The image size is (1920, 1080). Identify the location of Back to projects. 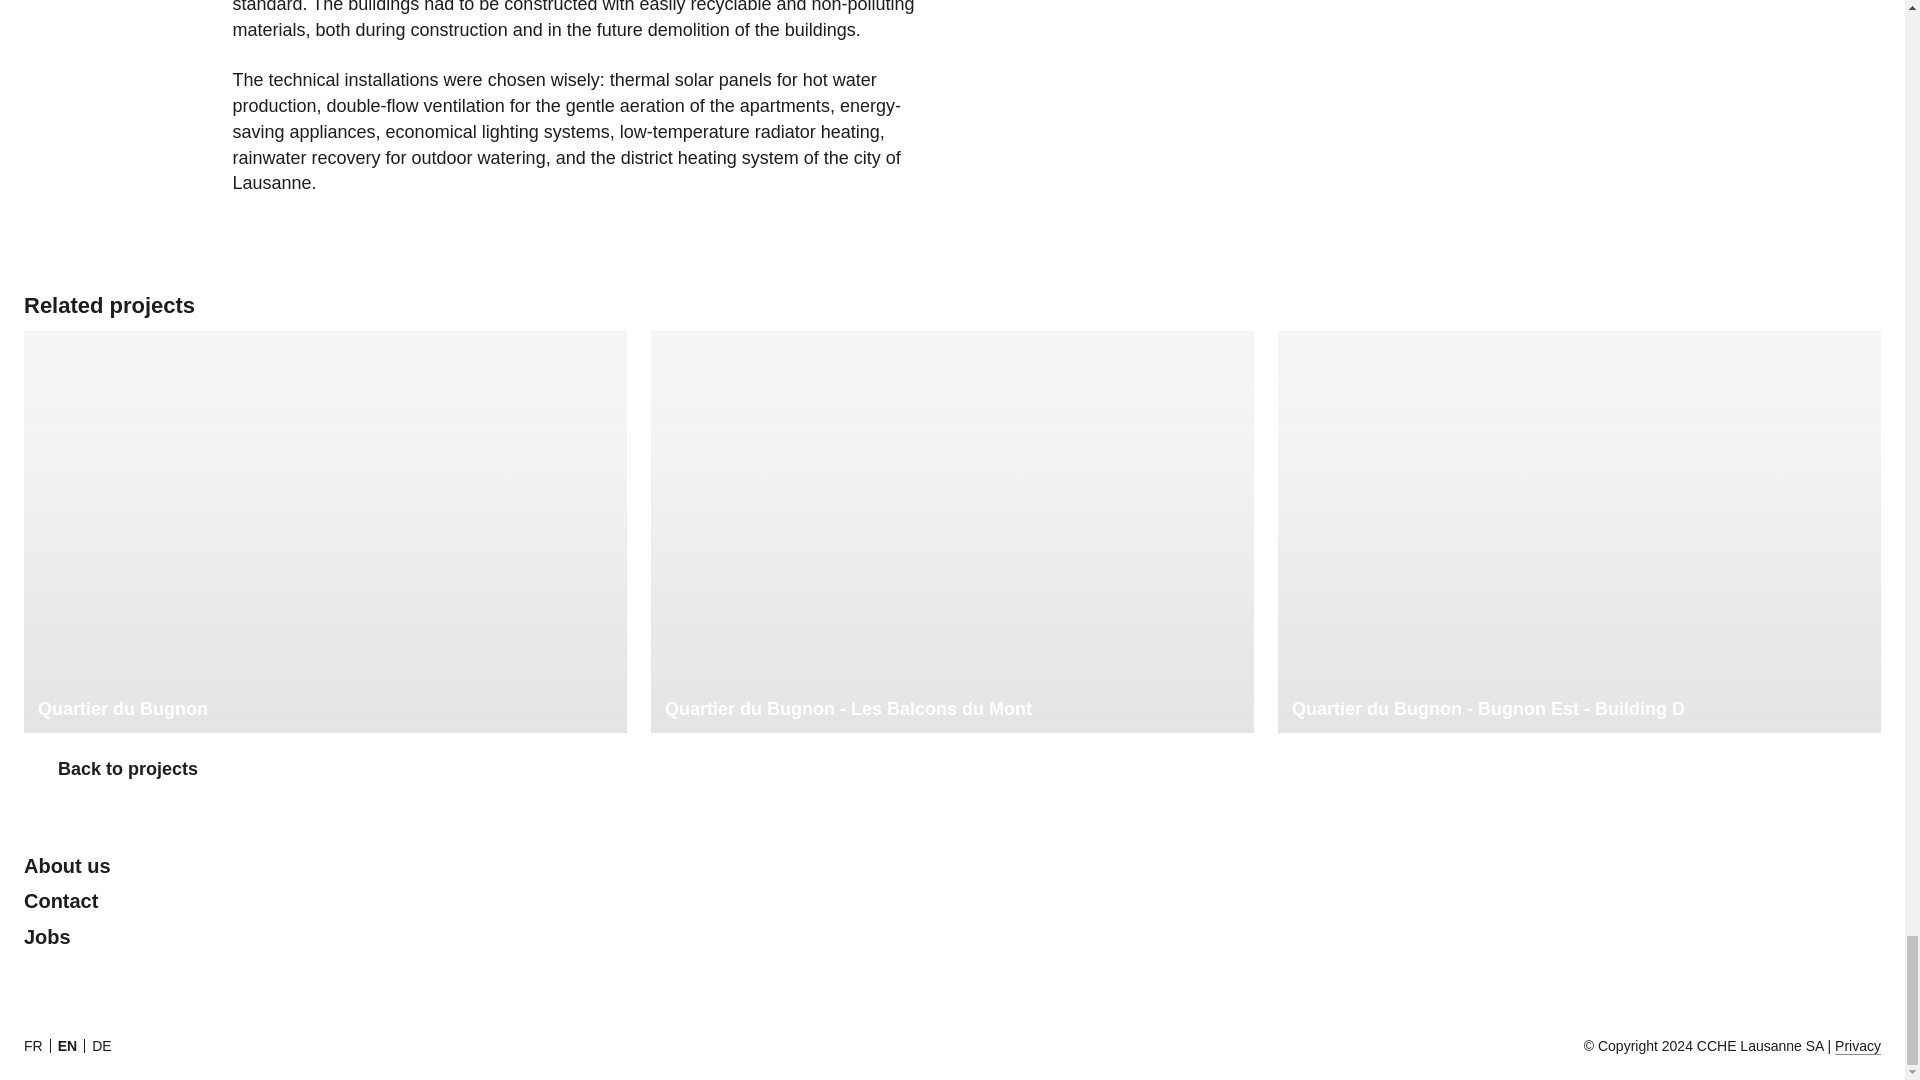
(110, 770).